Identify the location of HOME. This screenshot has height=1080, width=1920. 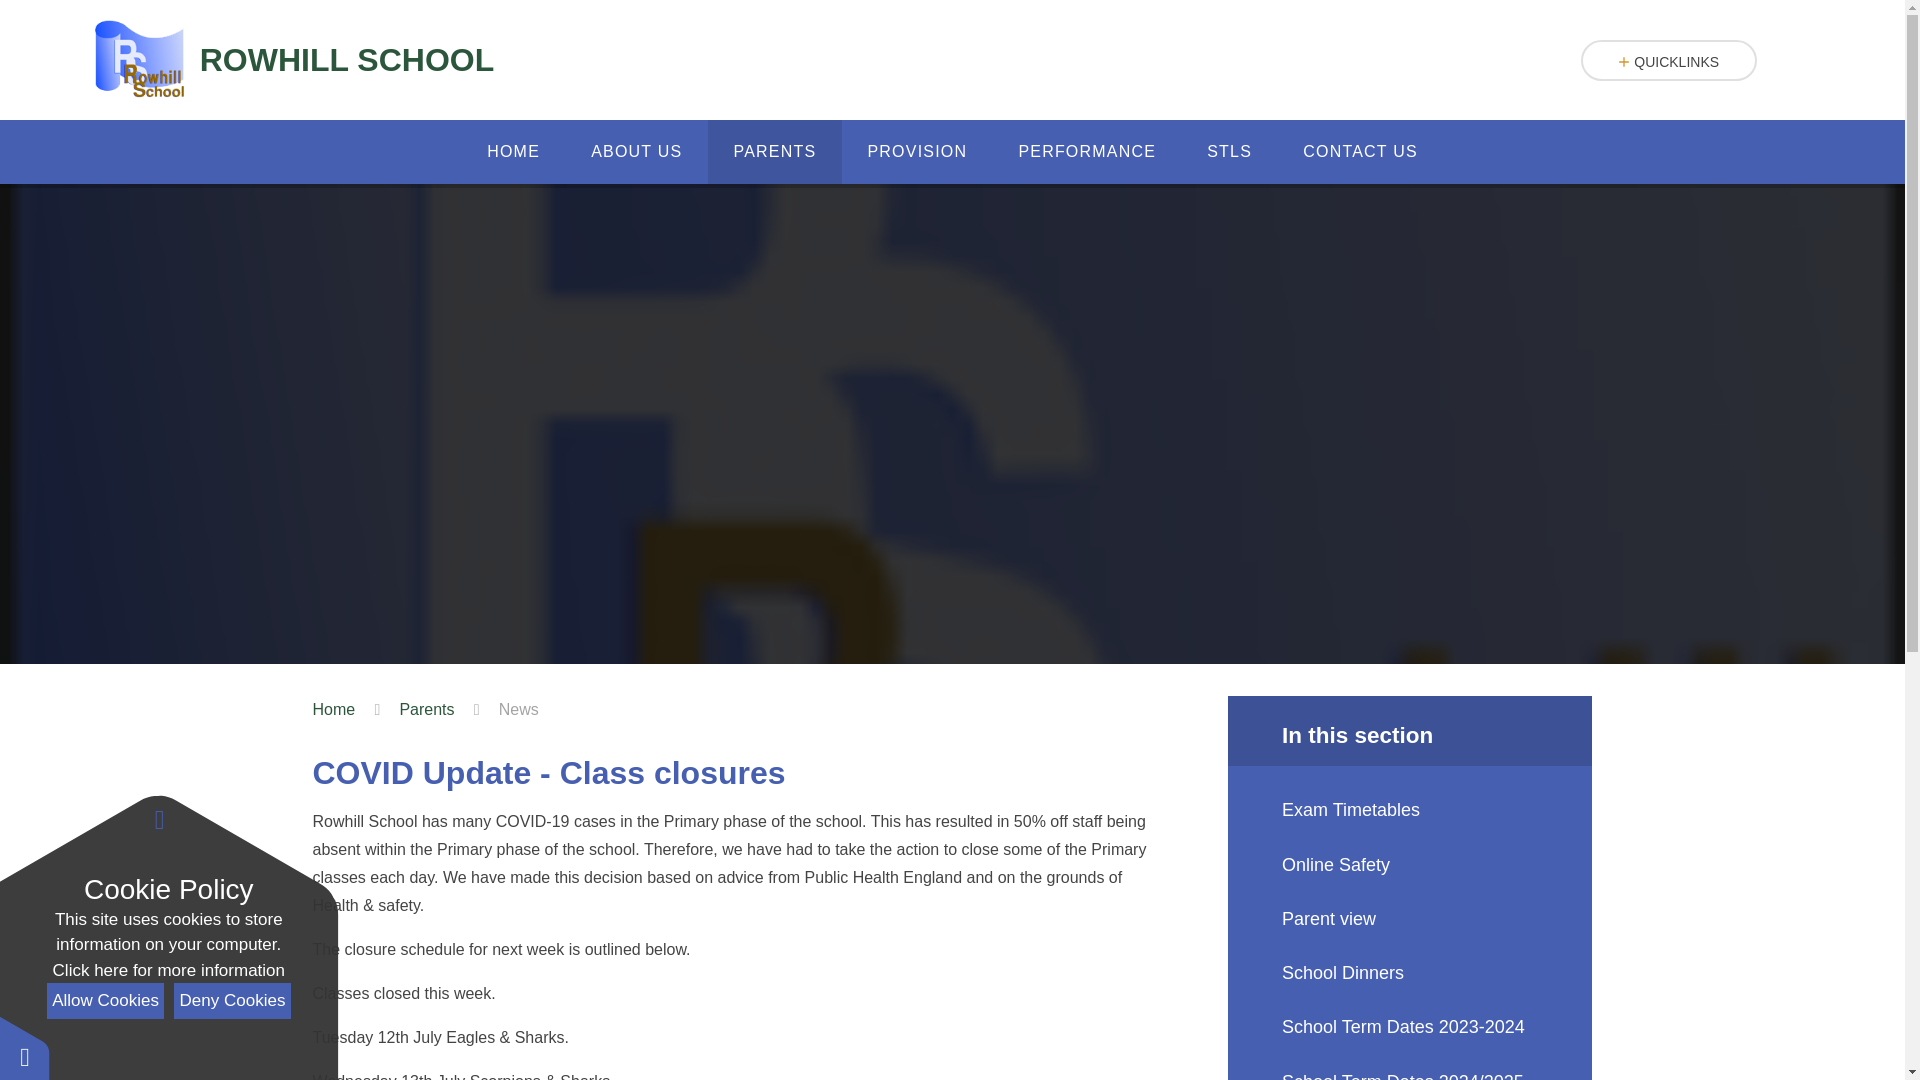
(514, 151).